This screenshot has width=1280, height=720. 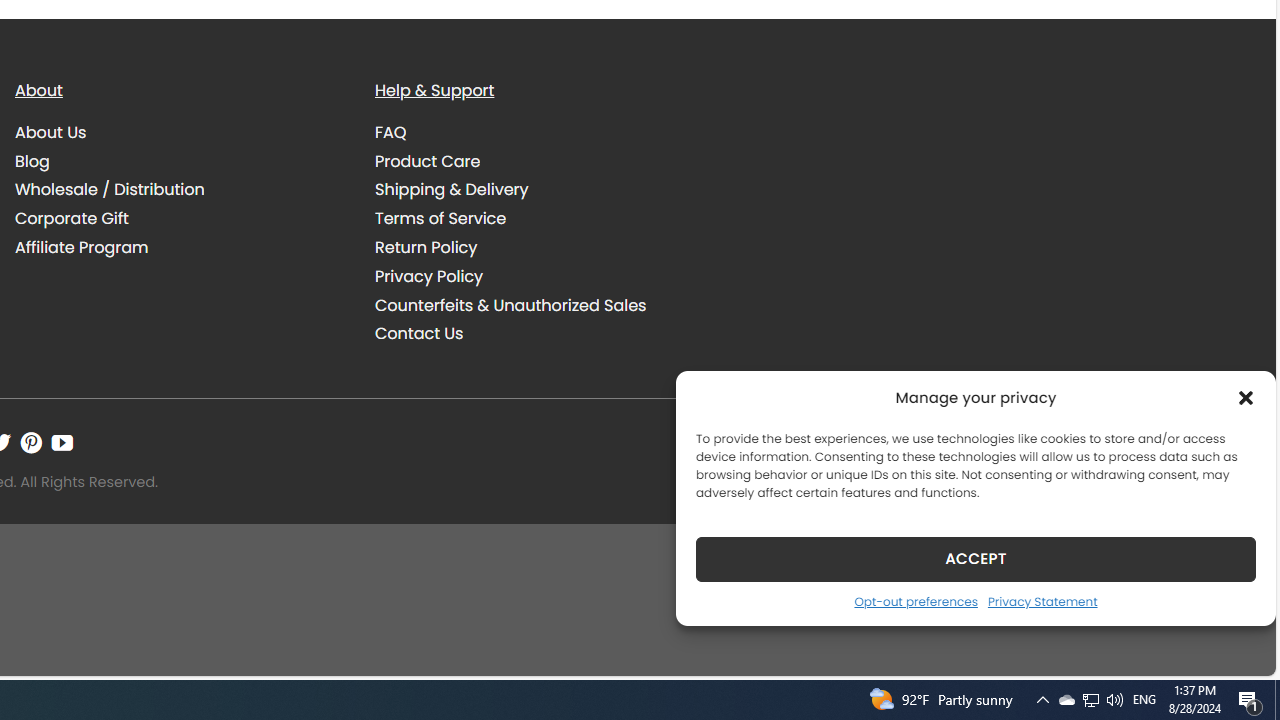 What do you see at coordinates (62, 442) in the screenshot?
I see `Follow on YouTube` at bounding box center [62, 442].